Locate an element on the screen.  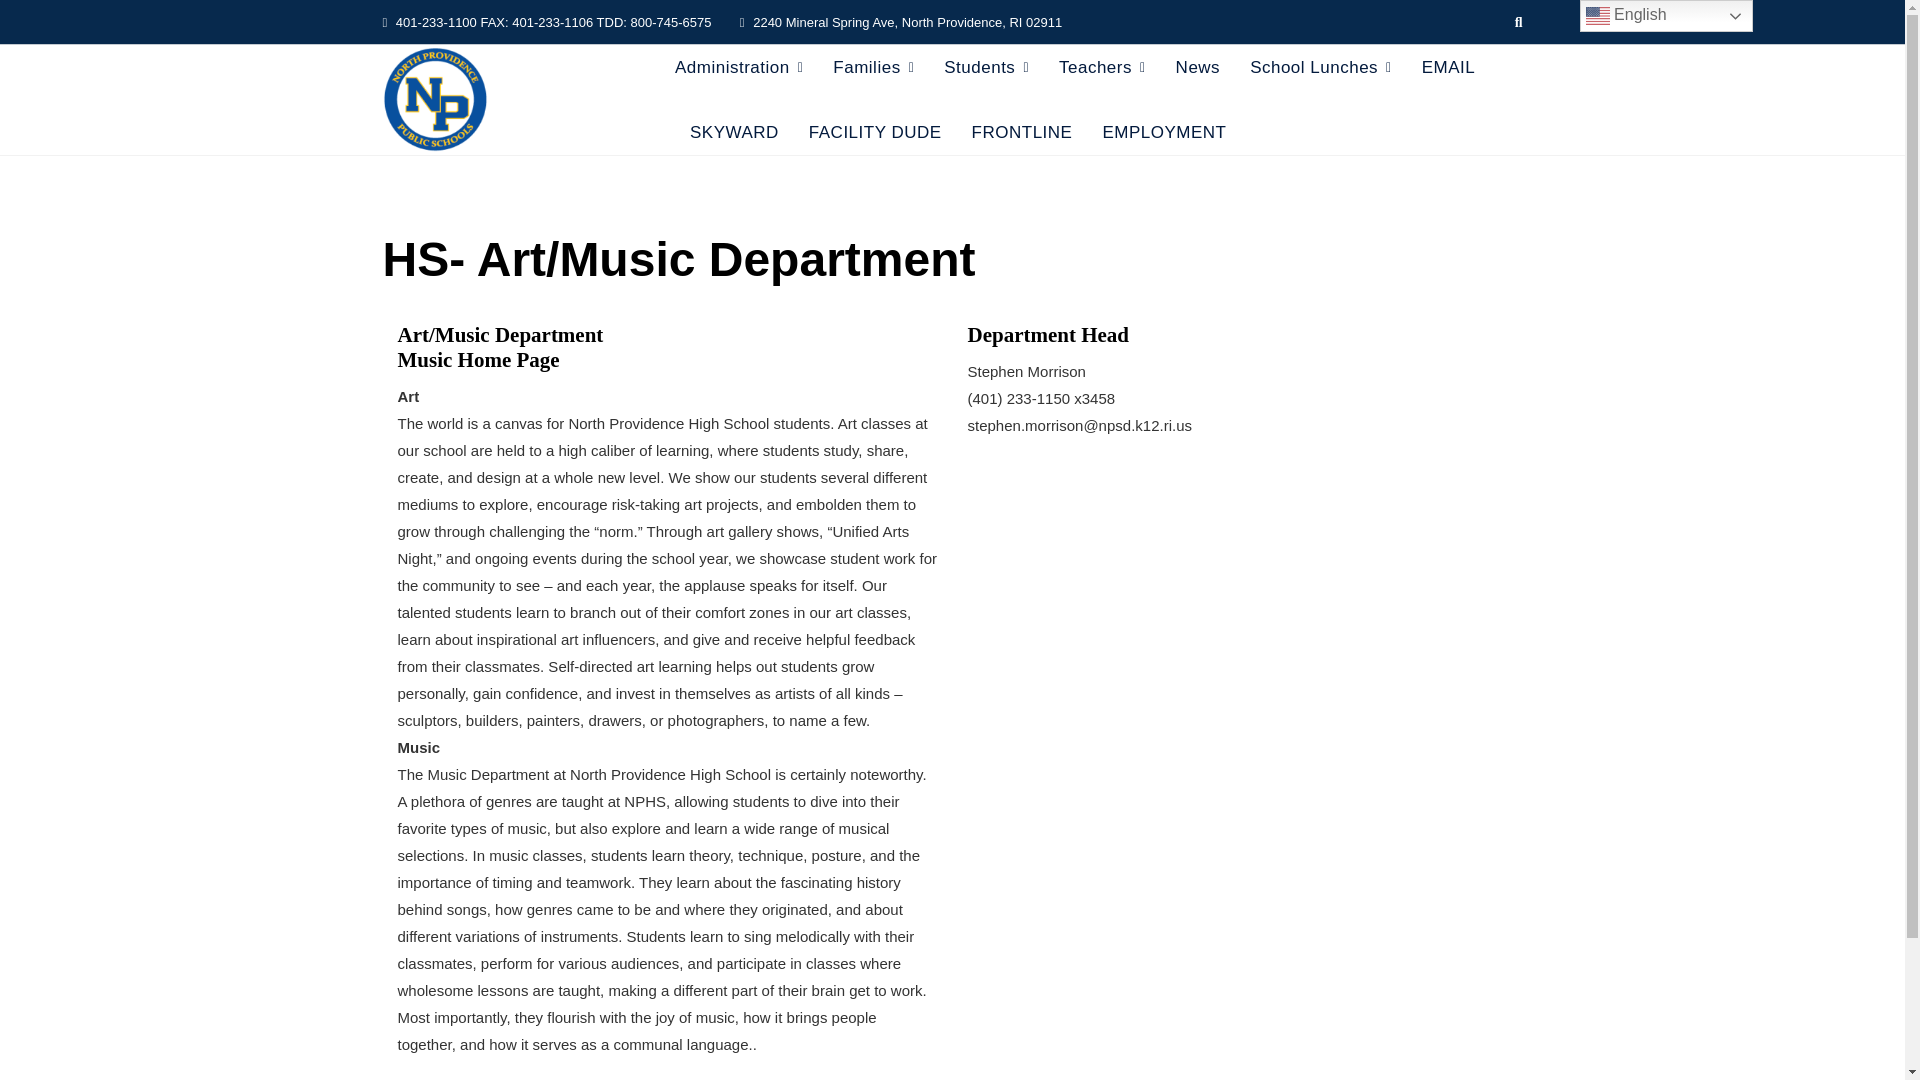
401-233-1100 FAX: 401-233-1106 TDD: 800-745-6575 is located at coordinates (546, 22).